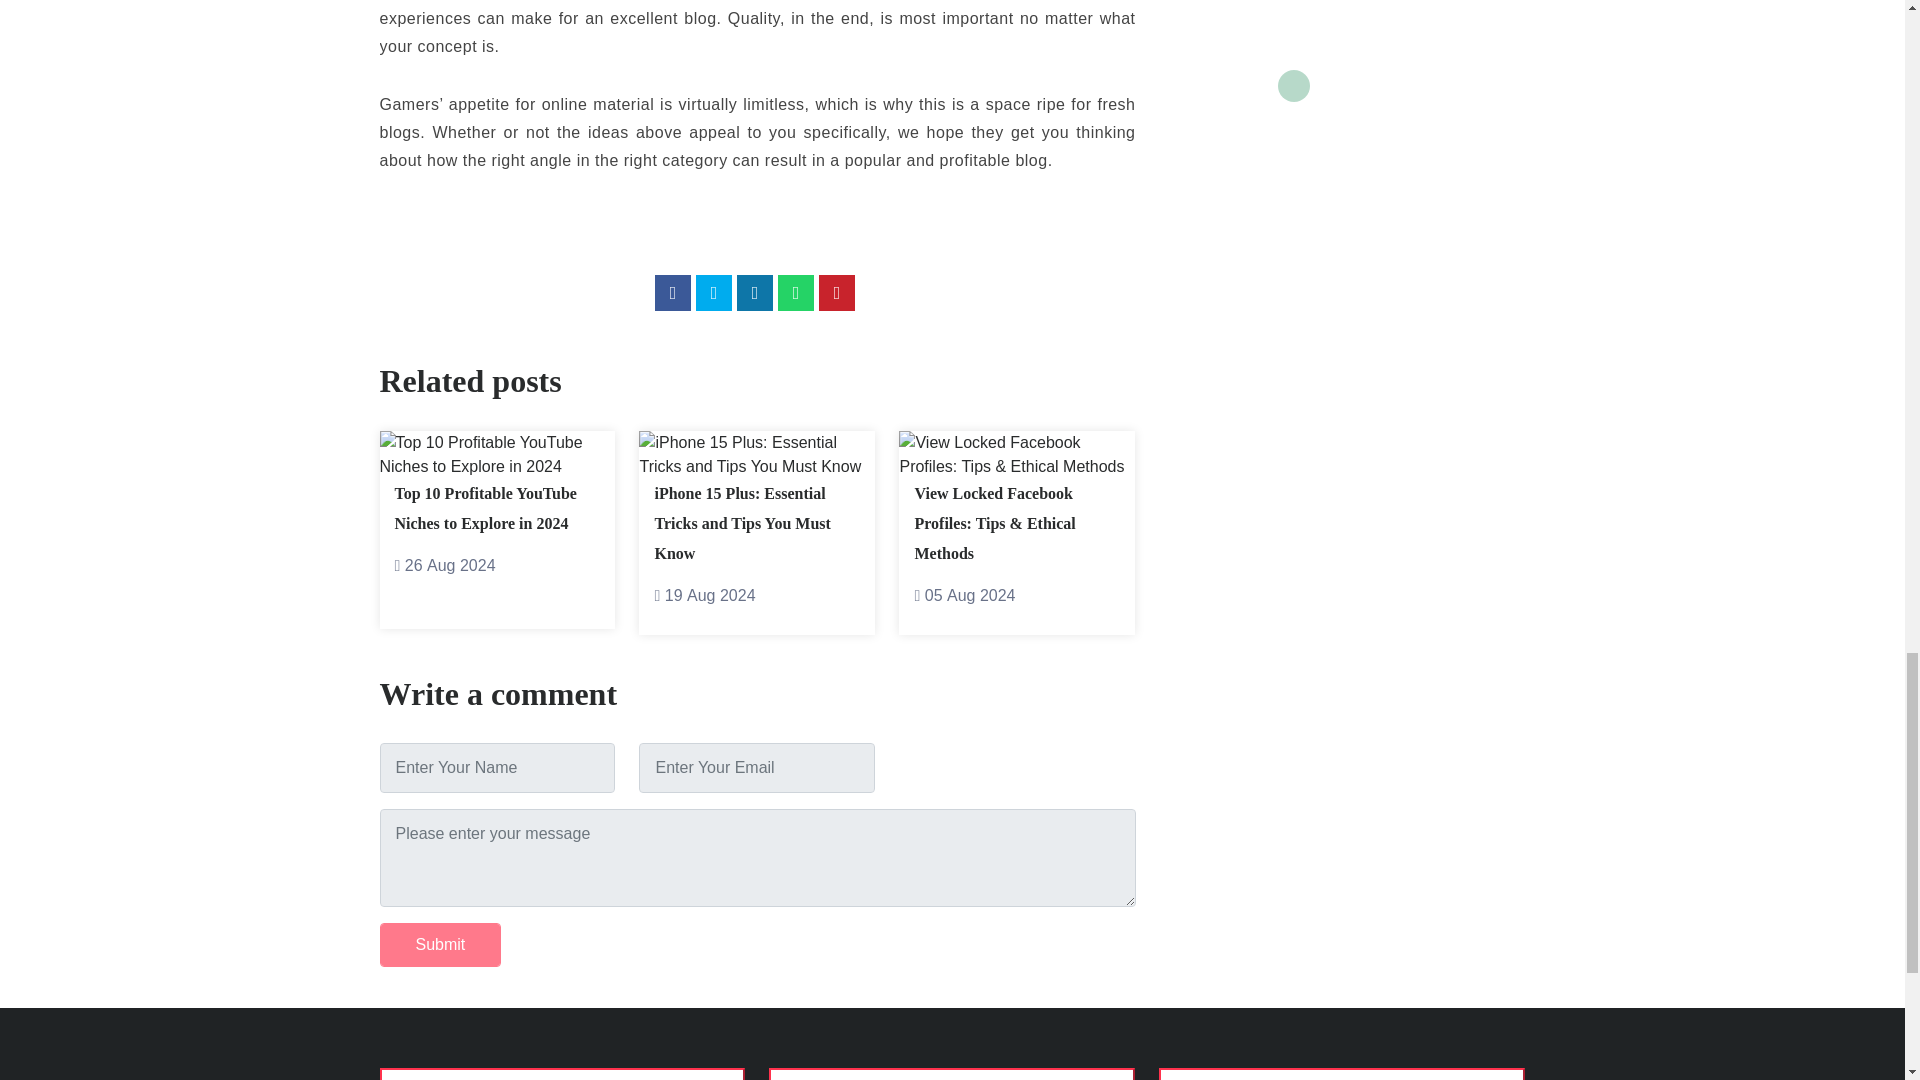 Image resolution: width=1920 pixels, height=1080 pixels. Describe the element at coordinates (440, 944) in the screenshot. I see `Submit Your Message!` at that location.